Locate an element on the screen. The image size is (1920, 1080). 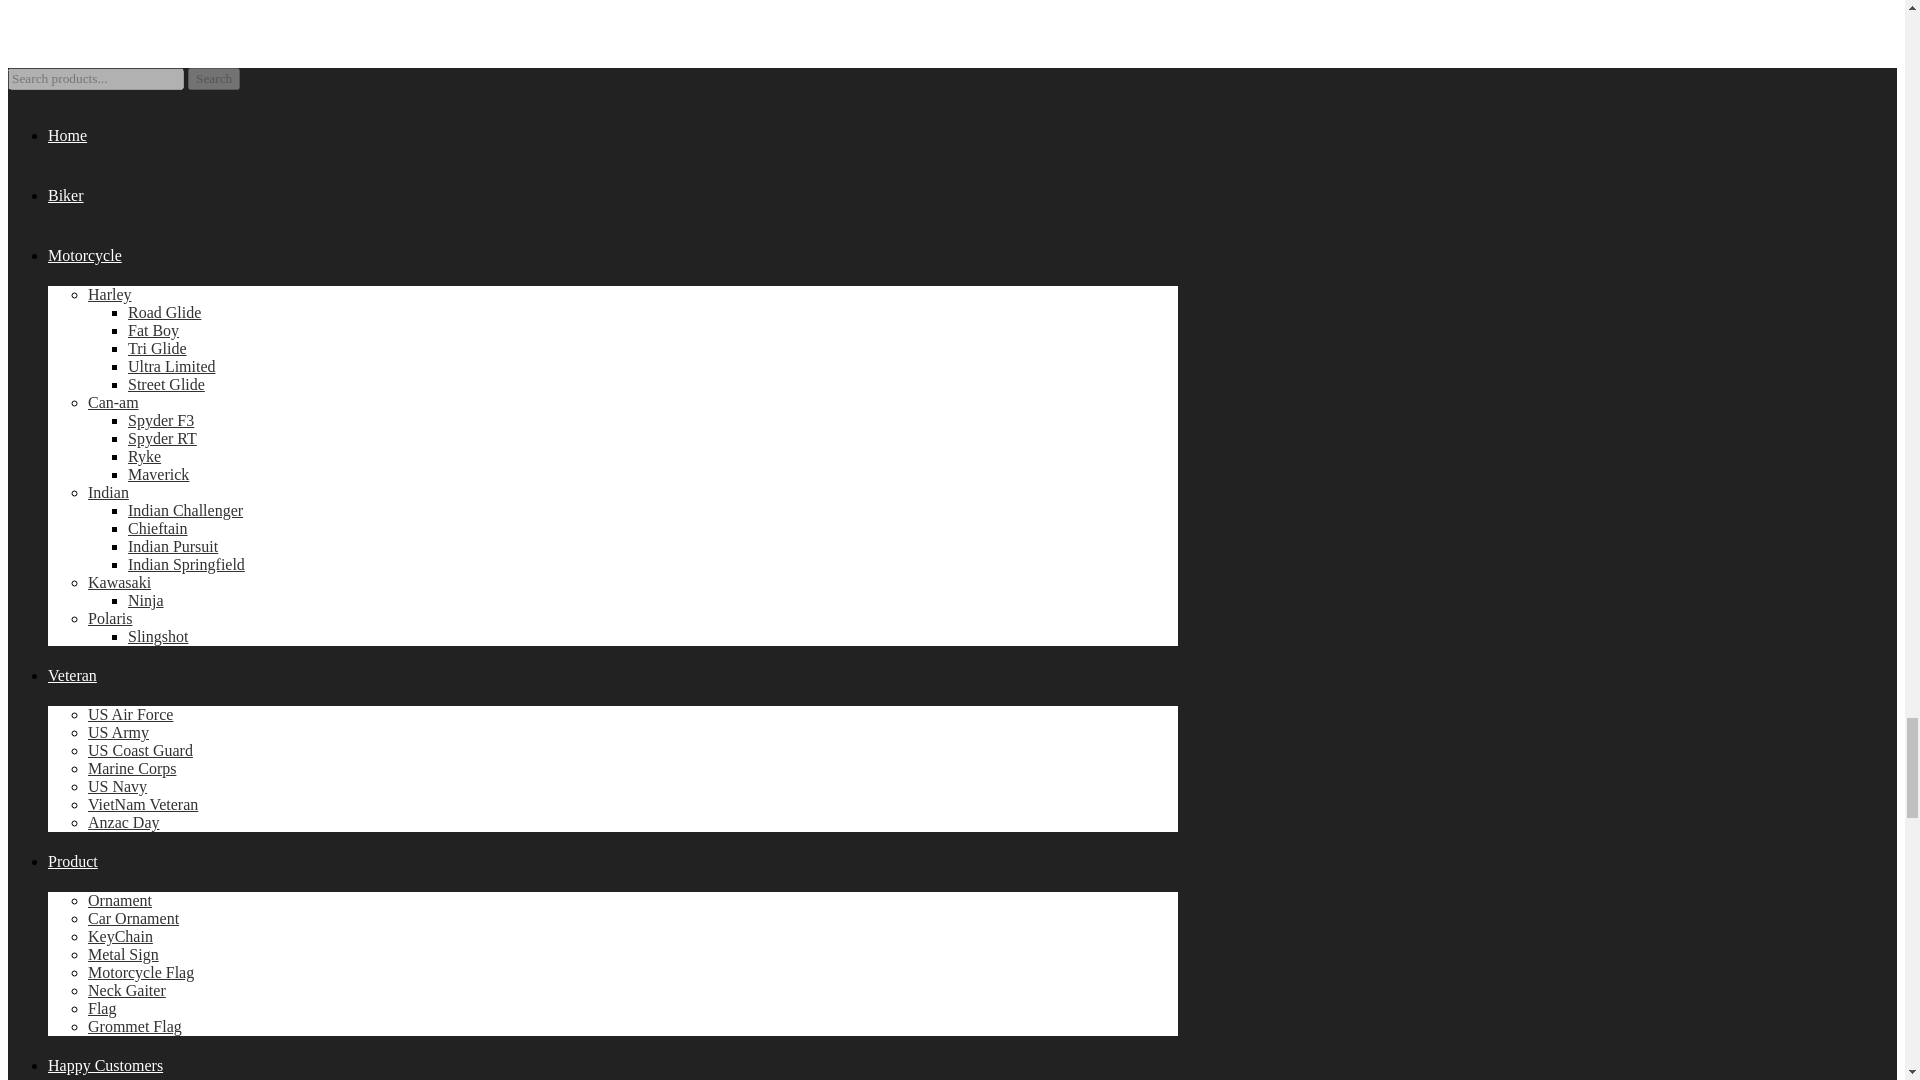
Kawasaki is located at coordinates (120, 582).